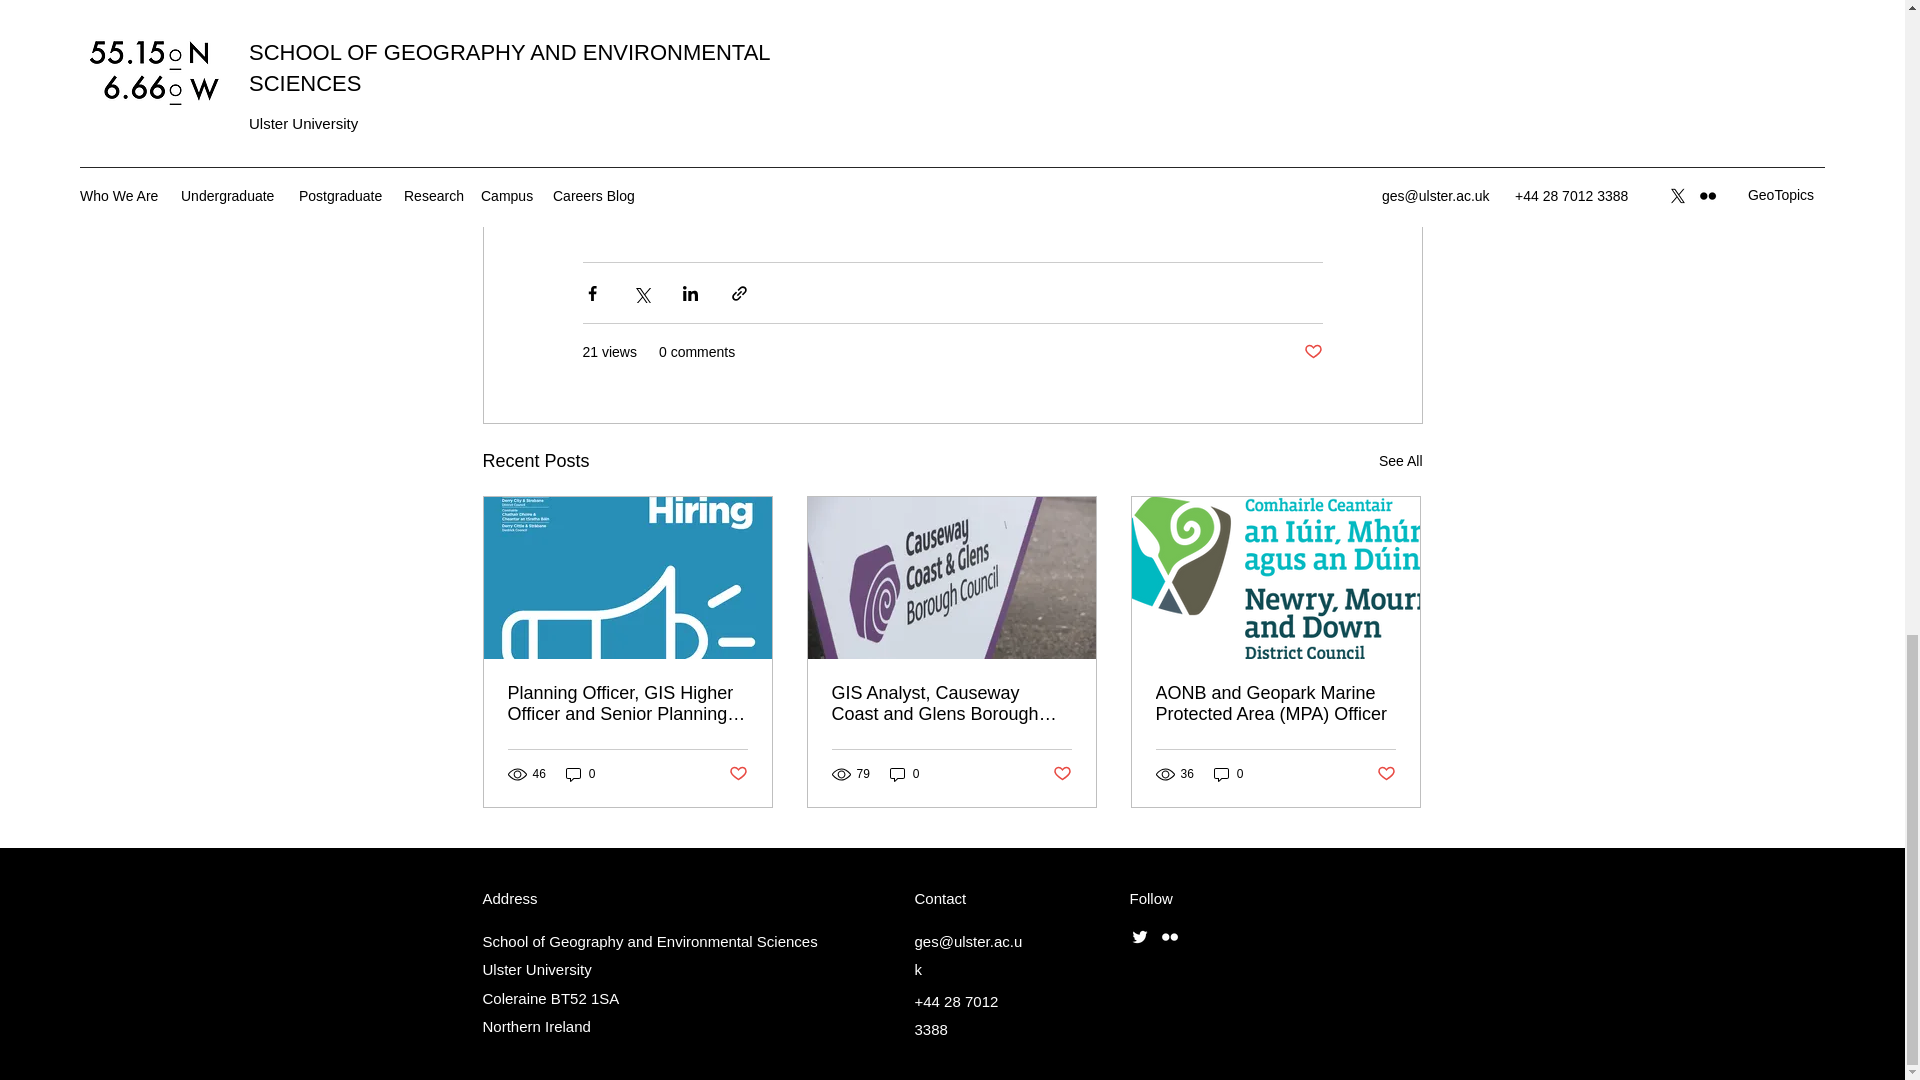 The height and width of the screenshot is (1080, 1920). Describe the element at coordinates (1400, 462) in the screenshot. I see `See All` at that location.